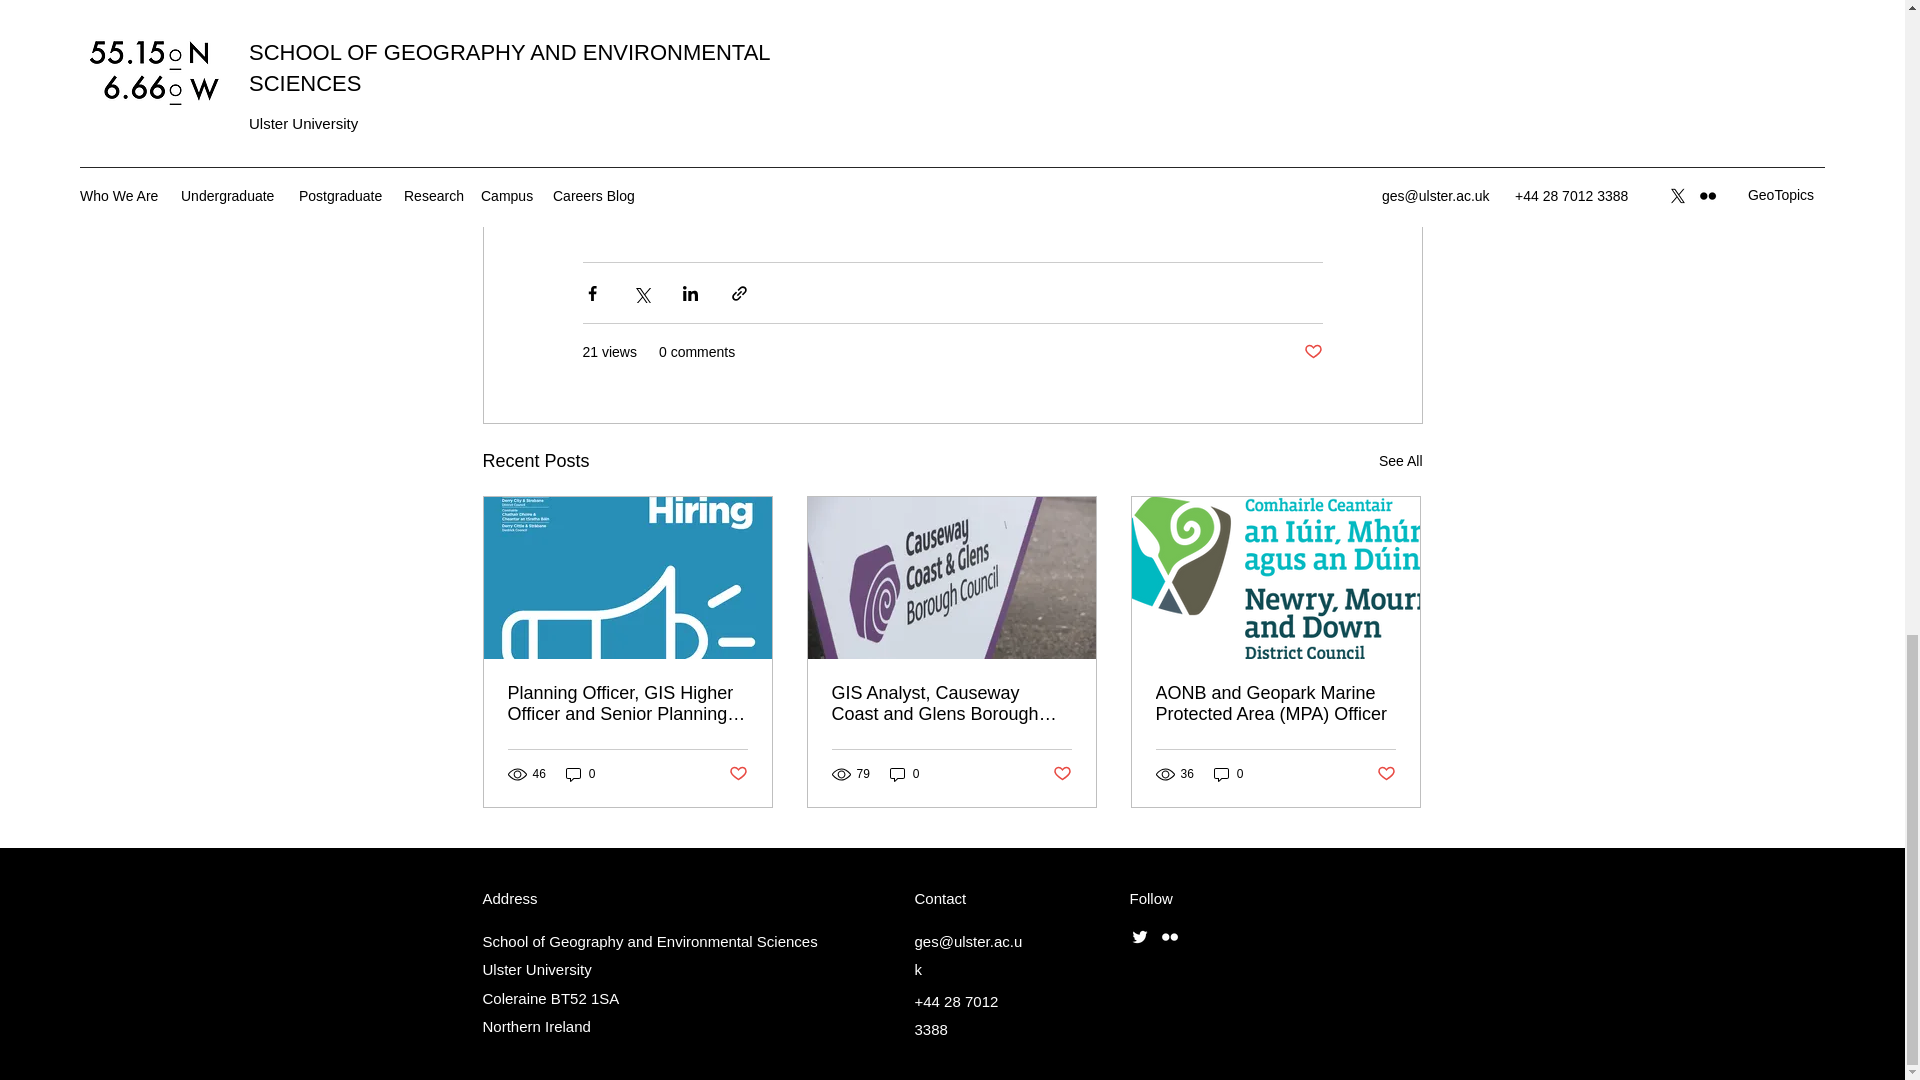 The height and width of the screenshot is (1080, 1920). Describe the element at coordinates (1400, 462) in the screenshot. I see `See All` at that location.